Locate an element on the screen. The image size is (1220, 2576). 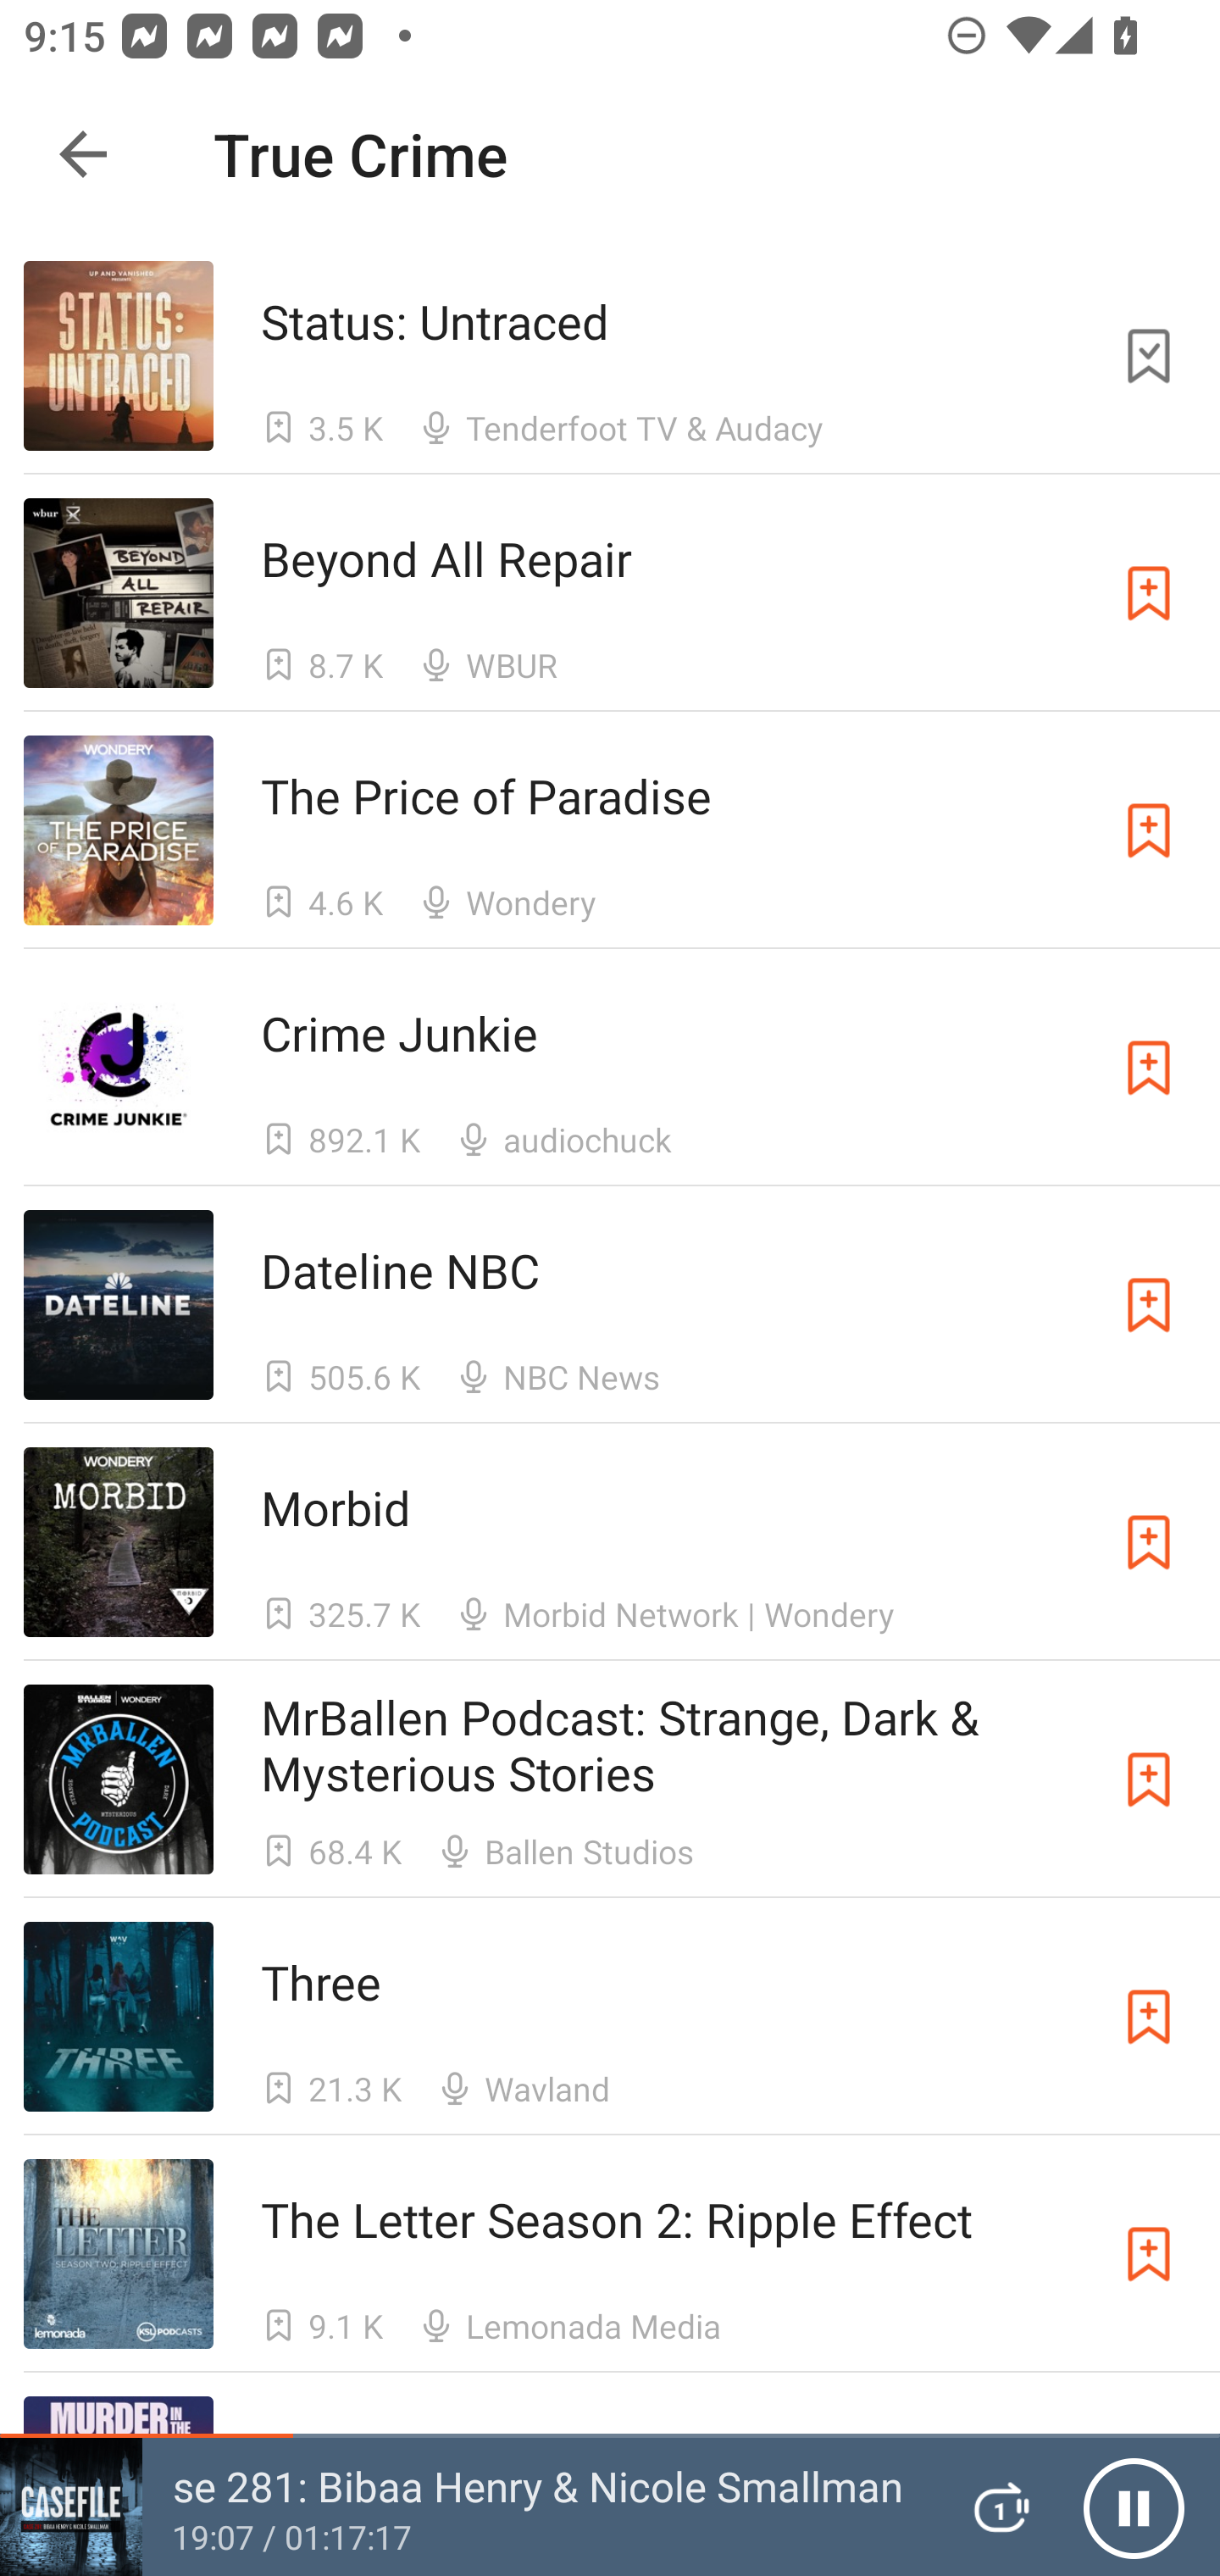
Three Three  21.3 K  Wavland Subscribe is located at coordinates (610, 2017).